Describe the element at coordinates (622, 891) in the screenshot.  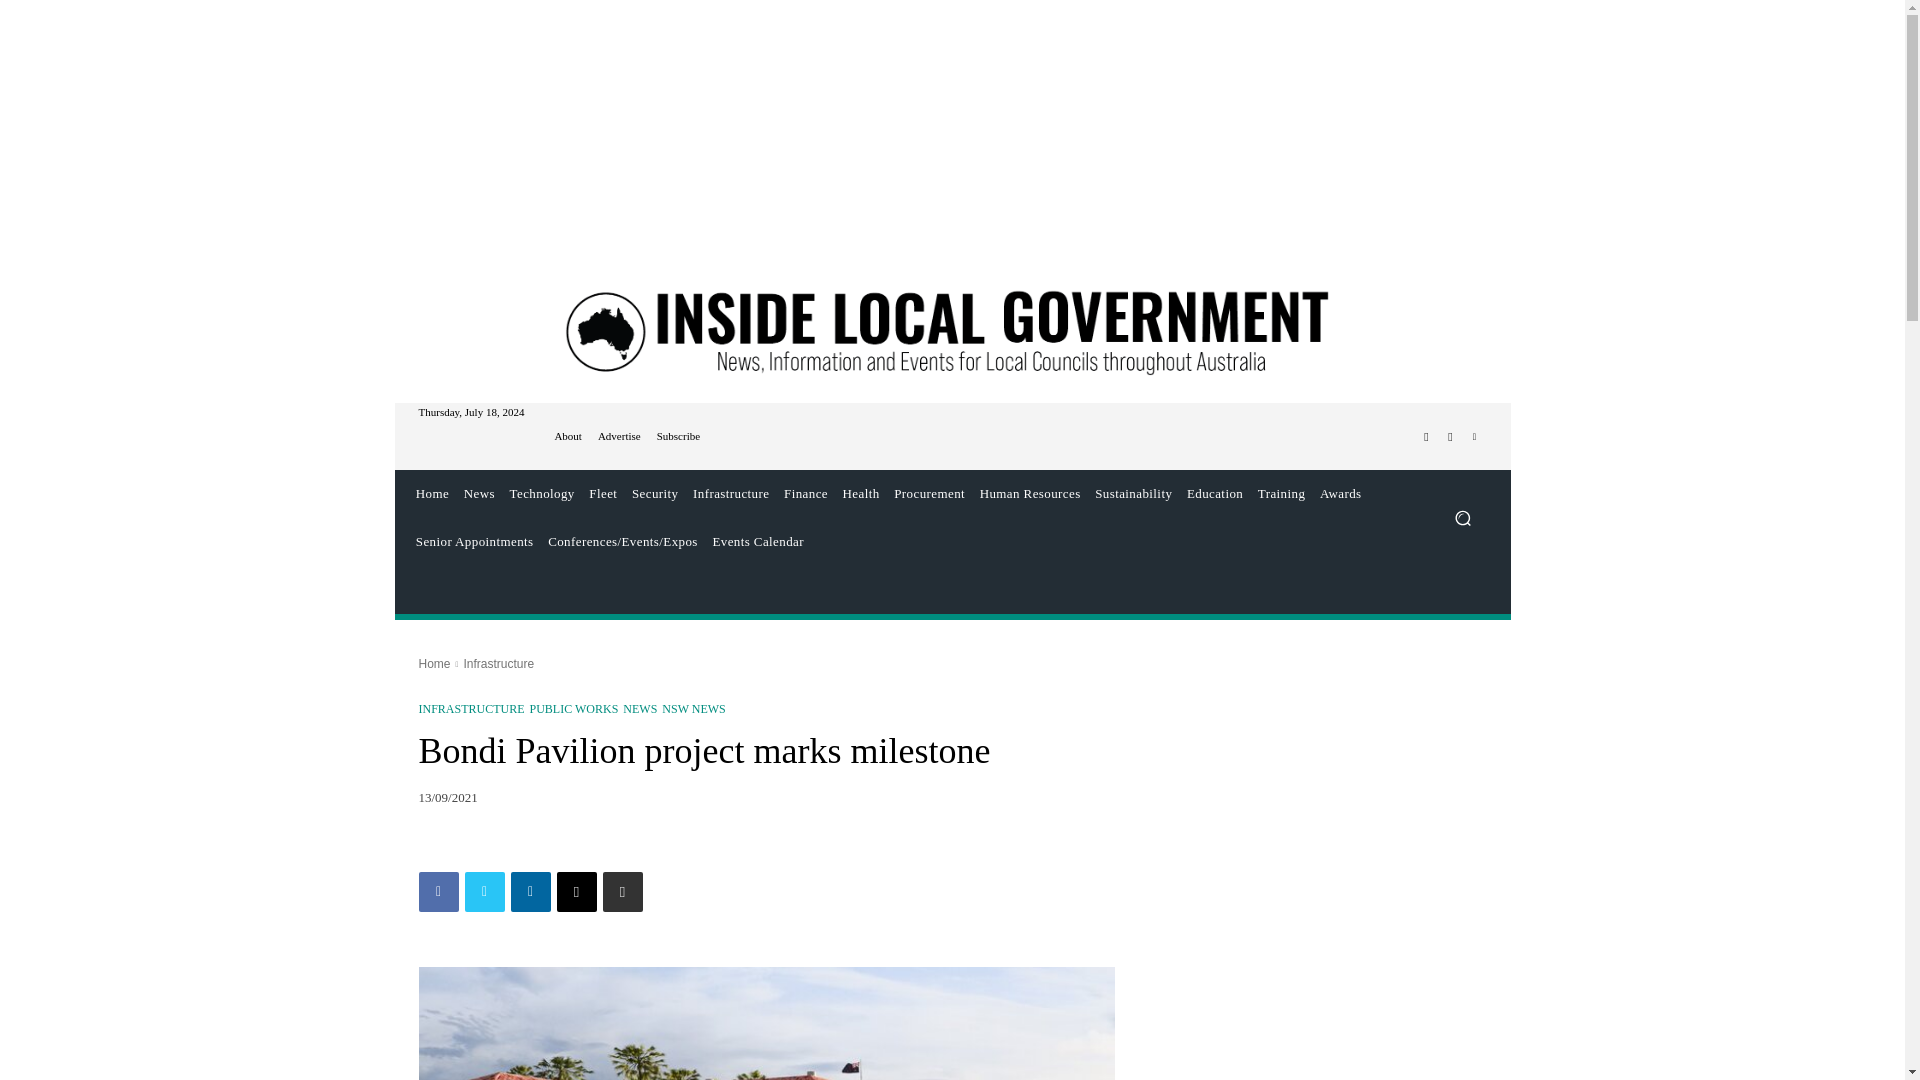
I see `Print` at that location.